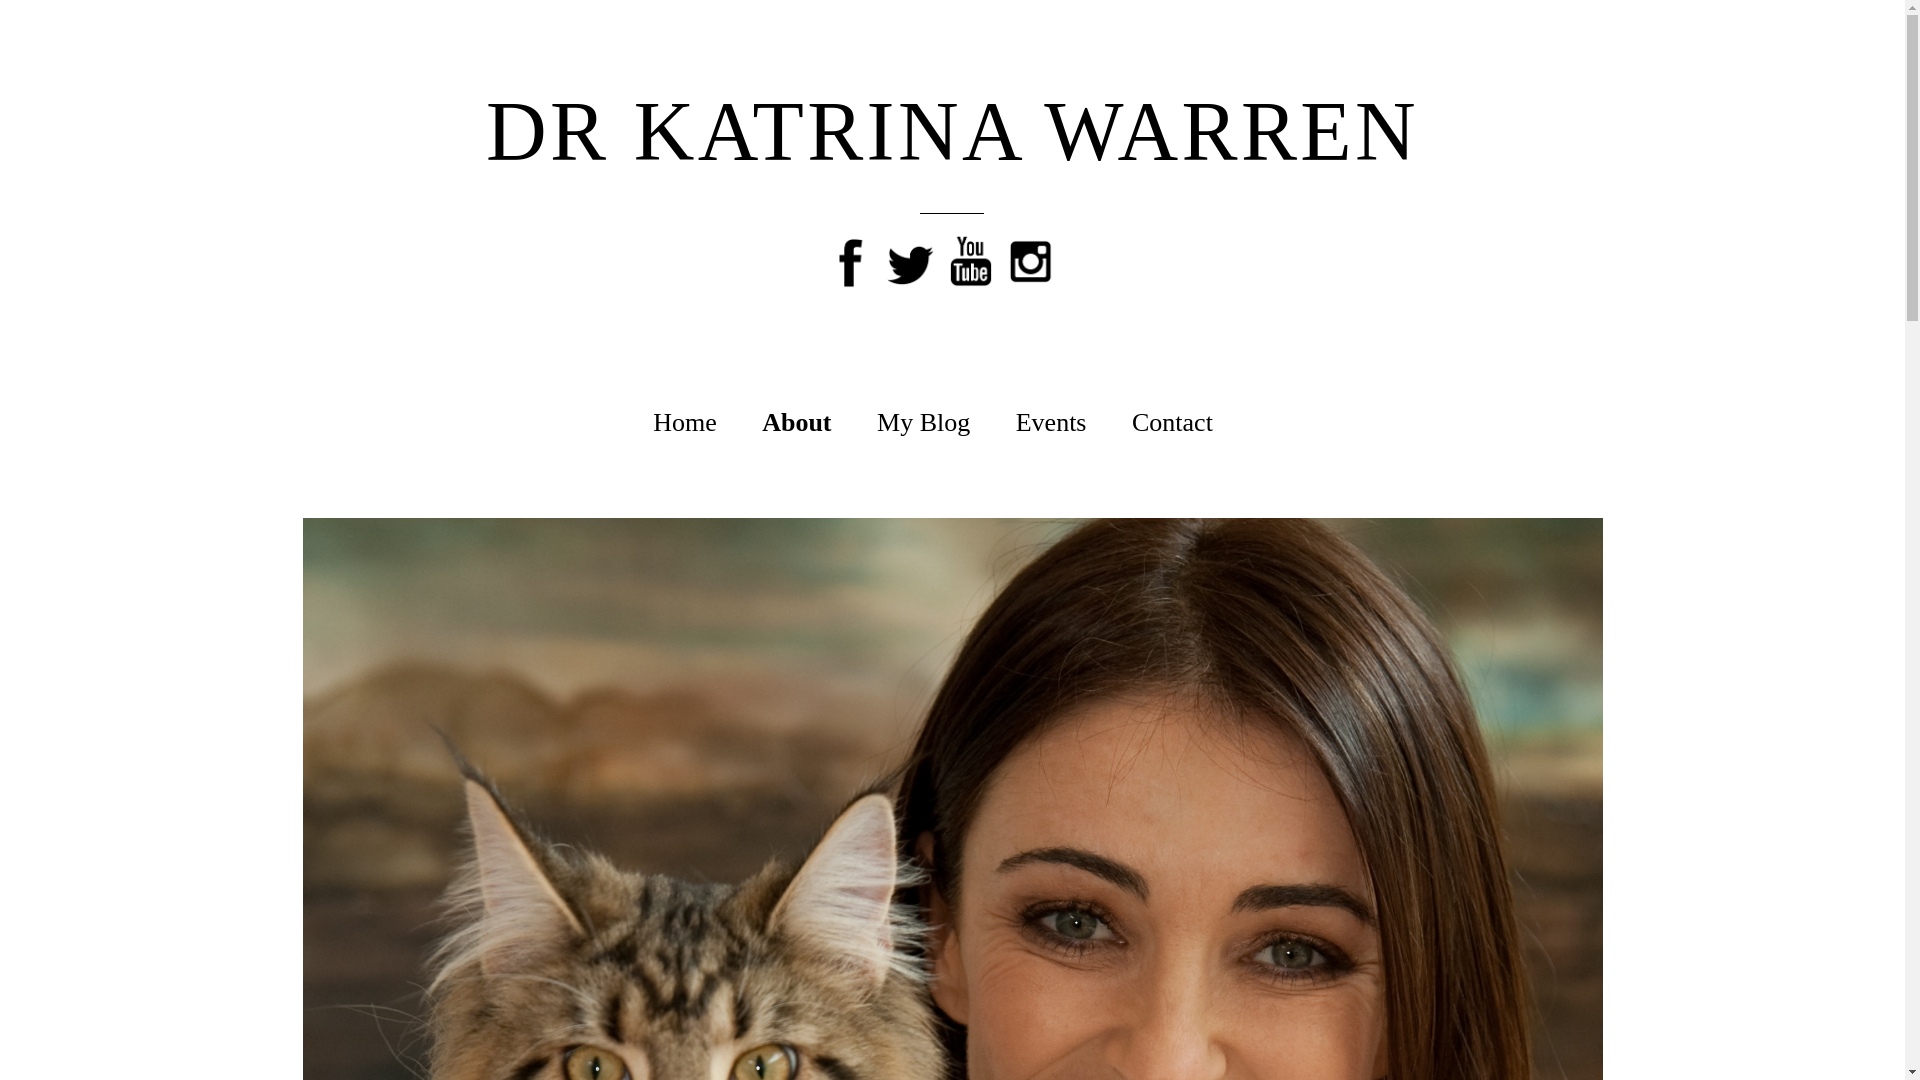 This screenshot has width=1920, height=1080. I want to click on DR KATRINA WARREN, so click(952, 132).